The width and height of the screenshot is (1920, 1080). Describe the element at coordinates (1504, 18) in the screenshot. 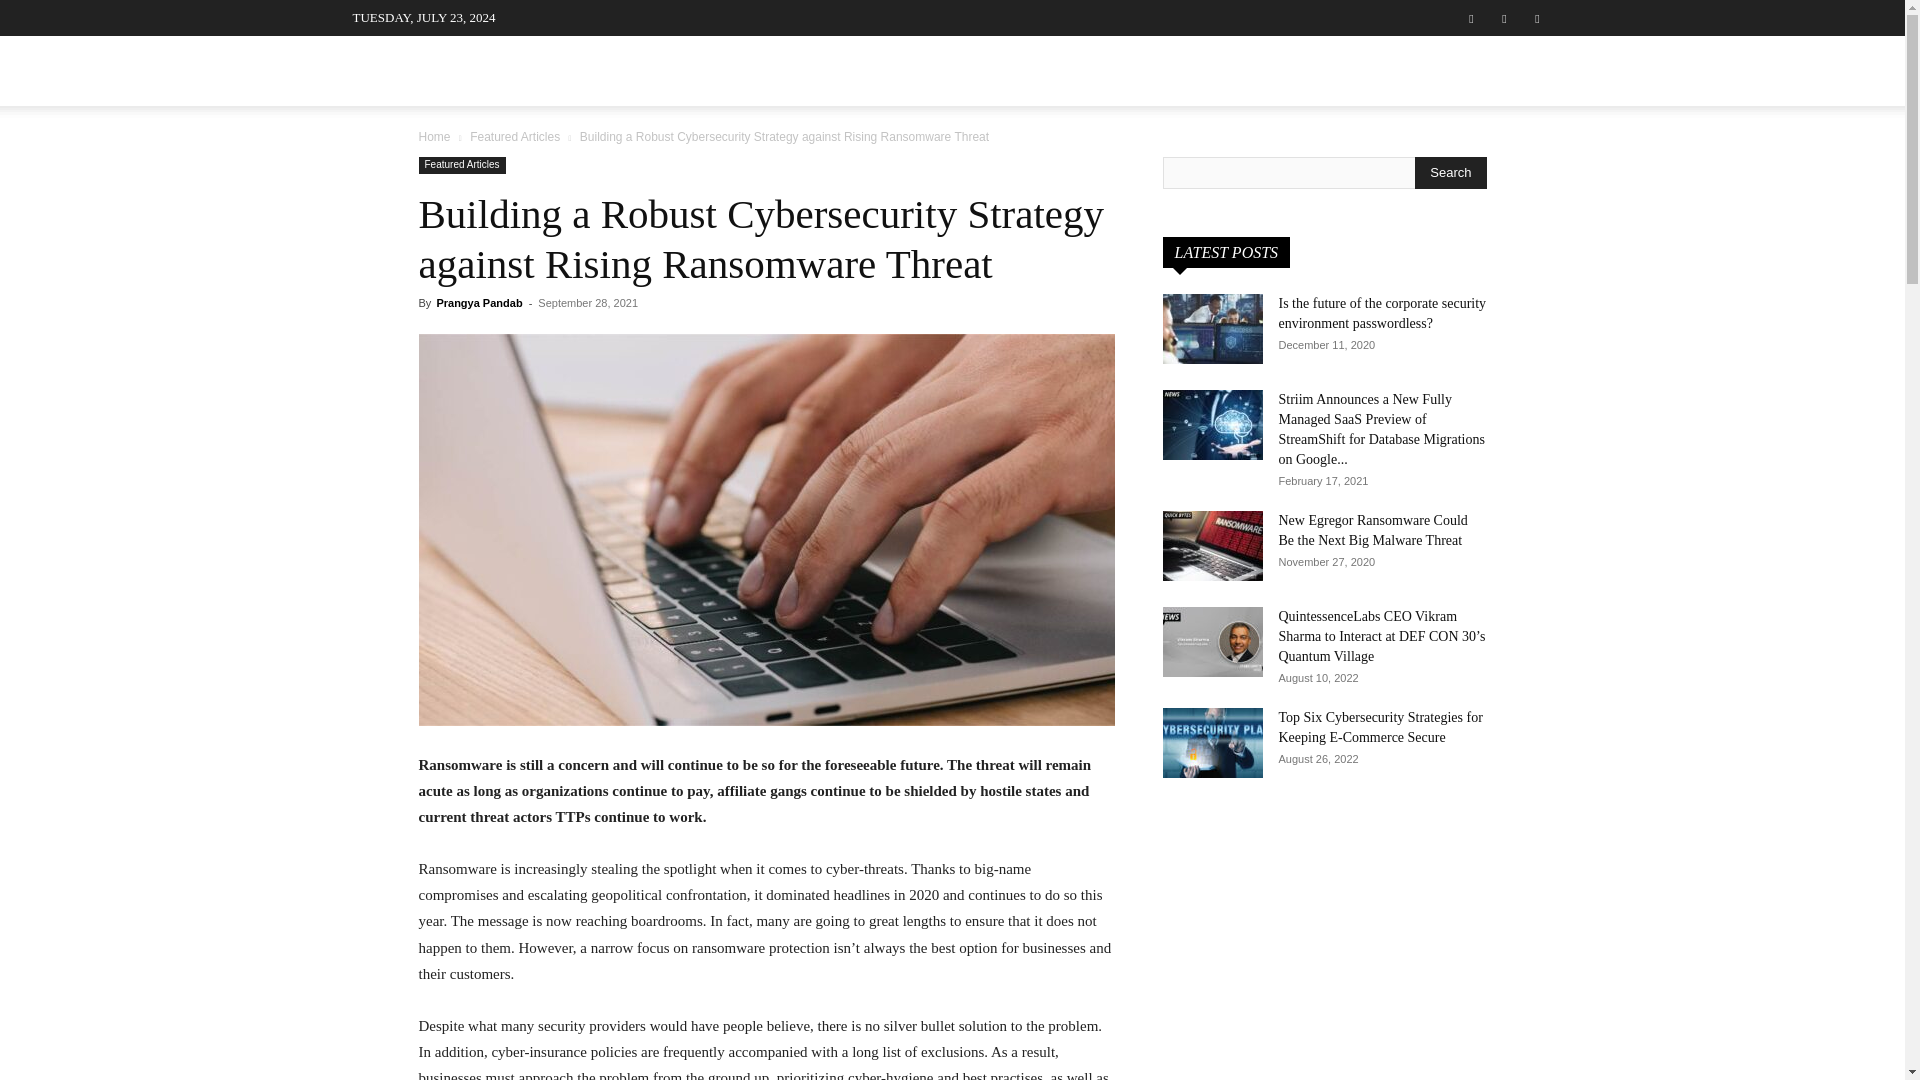

I see `Linkedin` at that location.